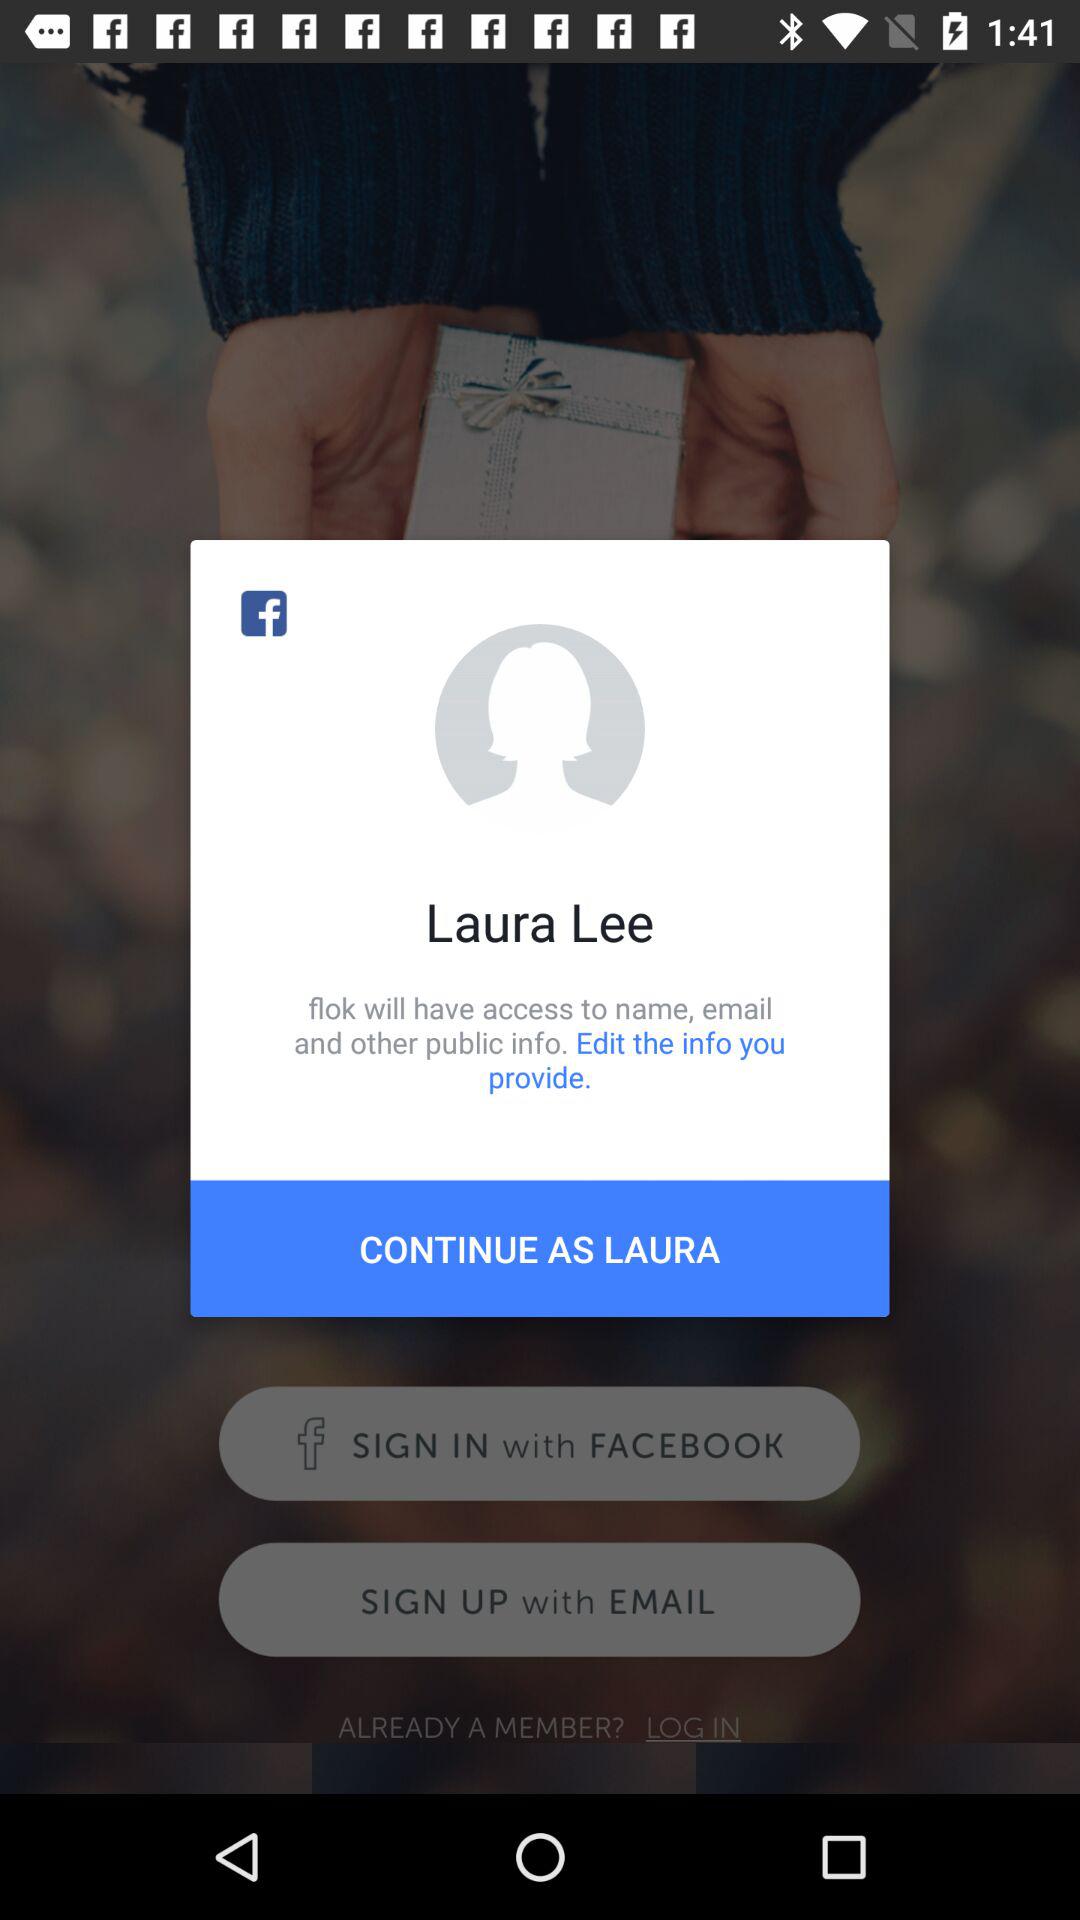 The width and height of the screenshot is (1080, 1920). Describe the element at coordinates (540, 1248) in the screenshot. I see `swipe to the continue as laura` at that location.